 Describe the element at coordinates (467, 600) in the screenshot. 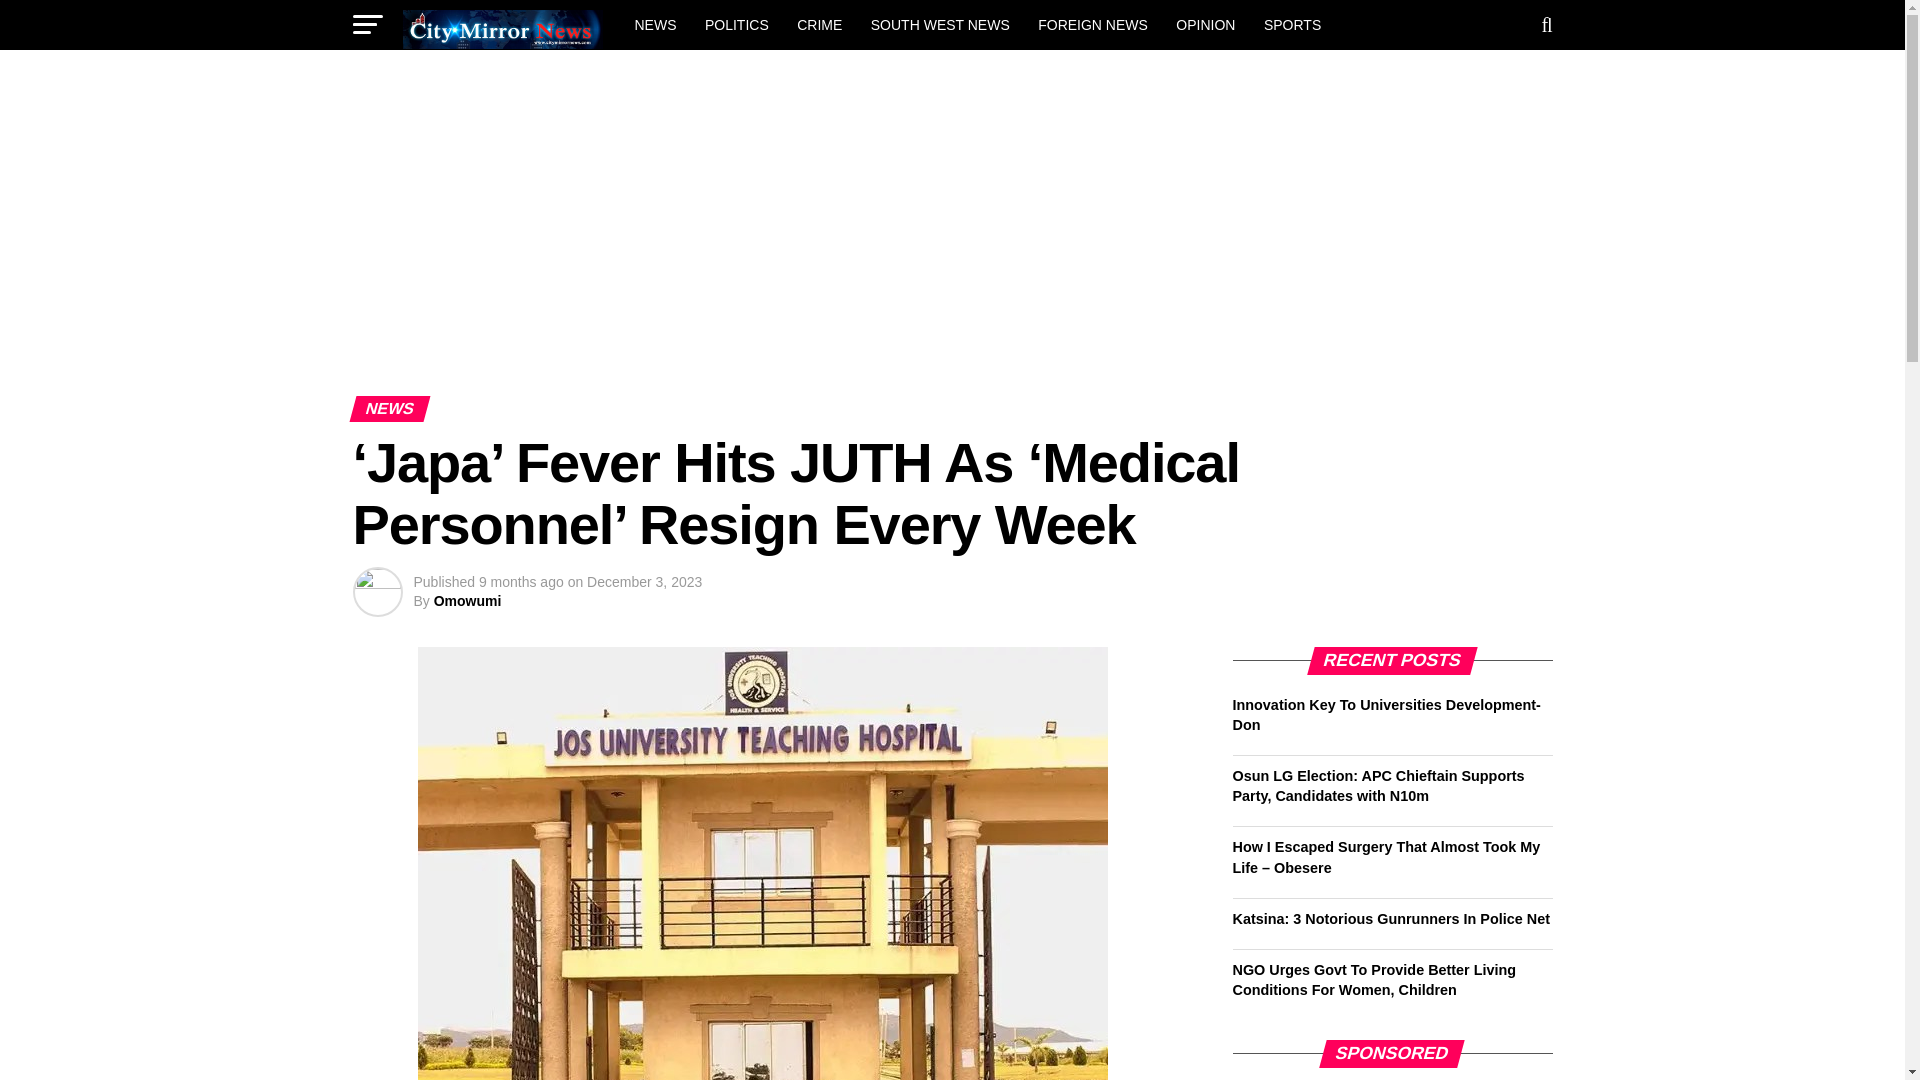

I see `Omowumi` at that location.